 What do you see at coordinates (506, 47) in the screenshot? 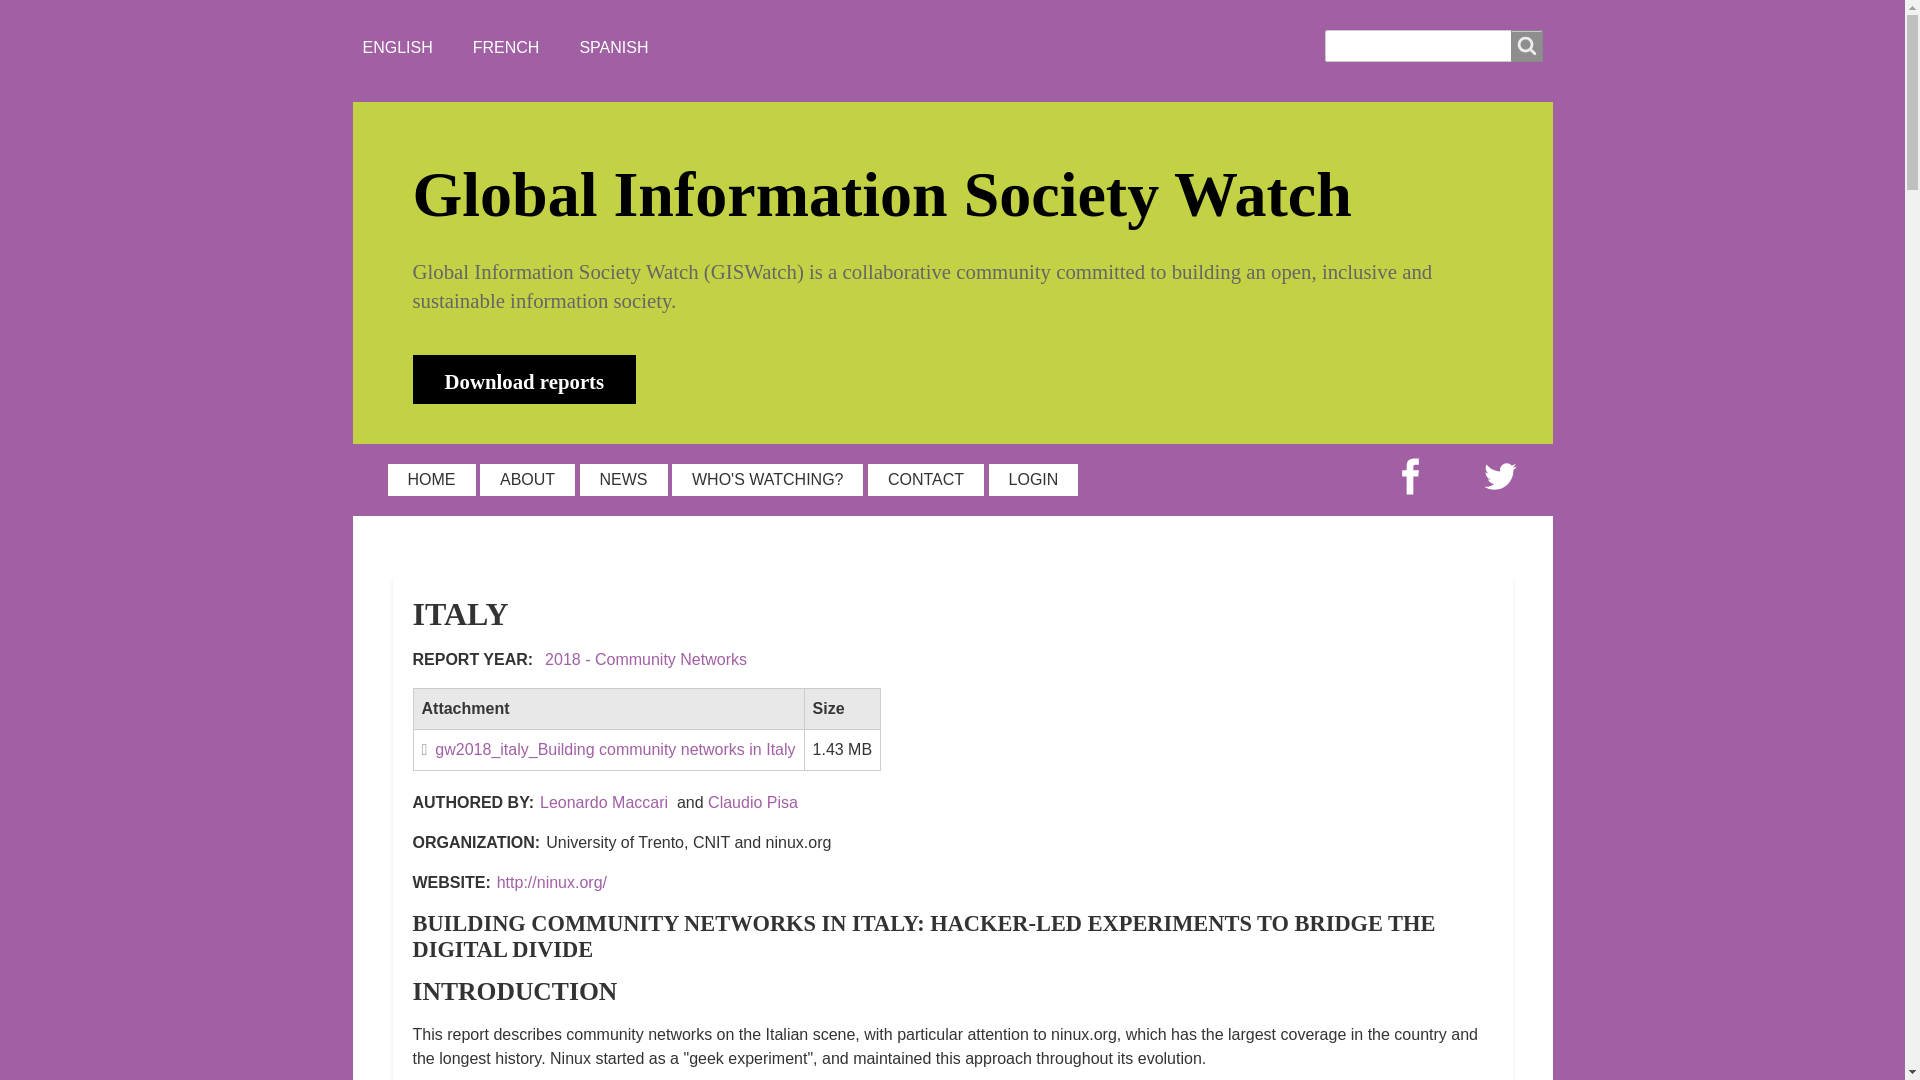
I see `FRENCH` at bounding box center [506, 47].